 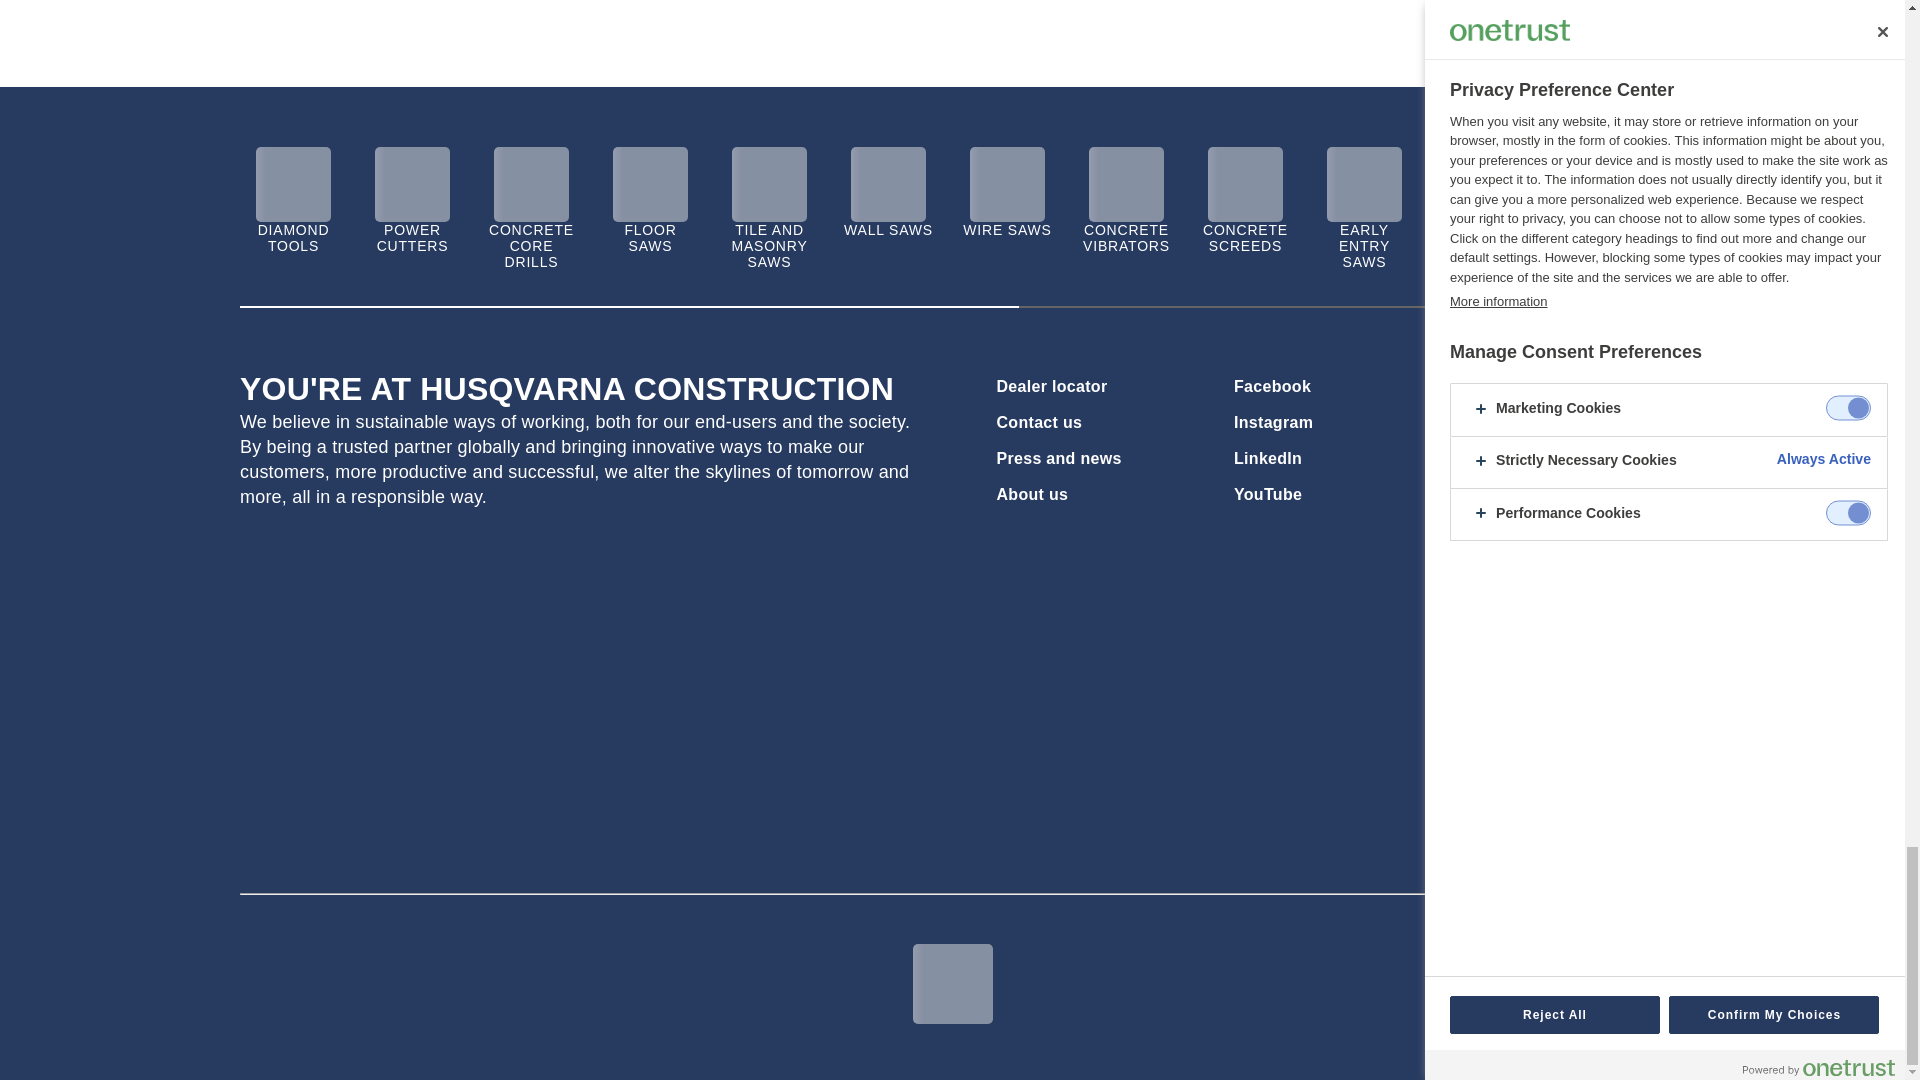 I want to click on FLOOR SCRAPERS, so click(x=1602, y=238).